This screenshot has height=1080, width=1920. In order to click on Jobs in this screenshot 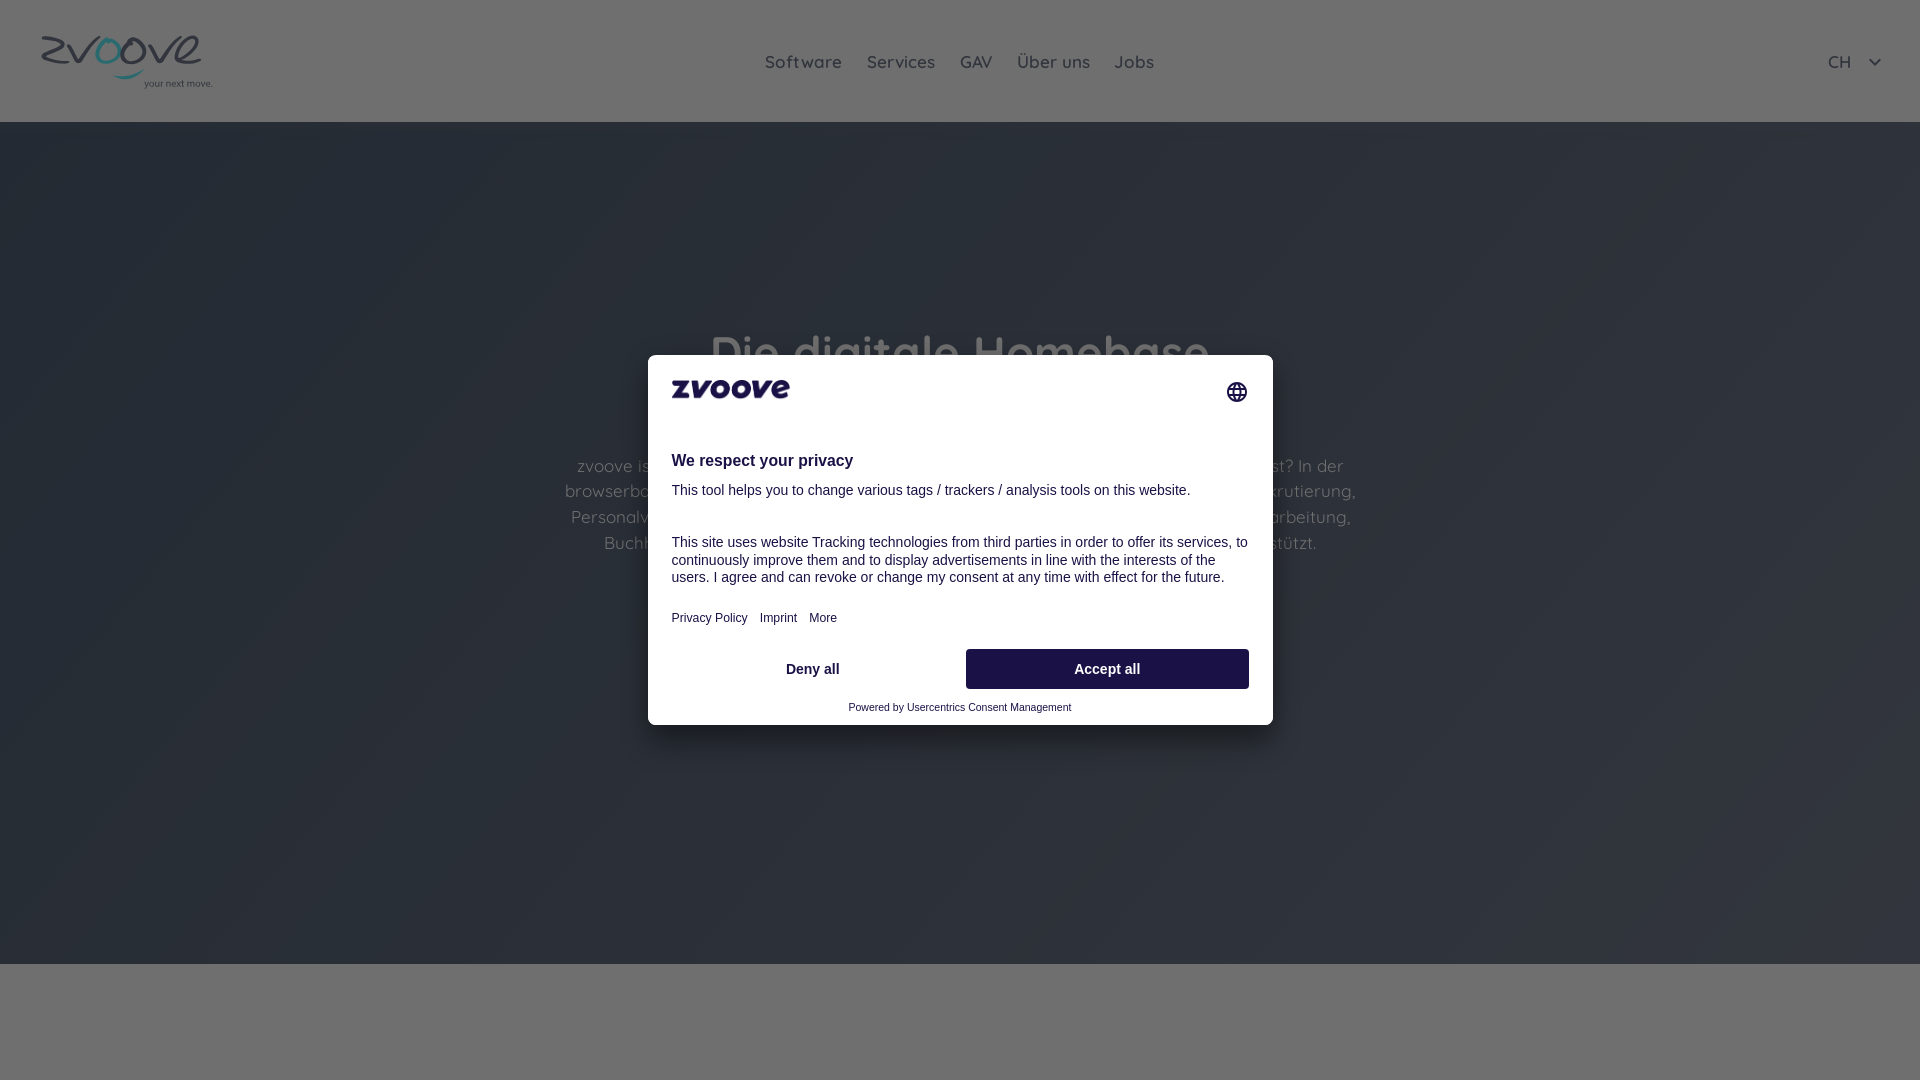, I will do `click(1134, 62)`.